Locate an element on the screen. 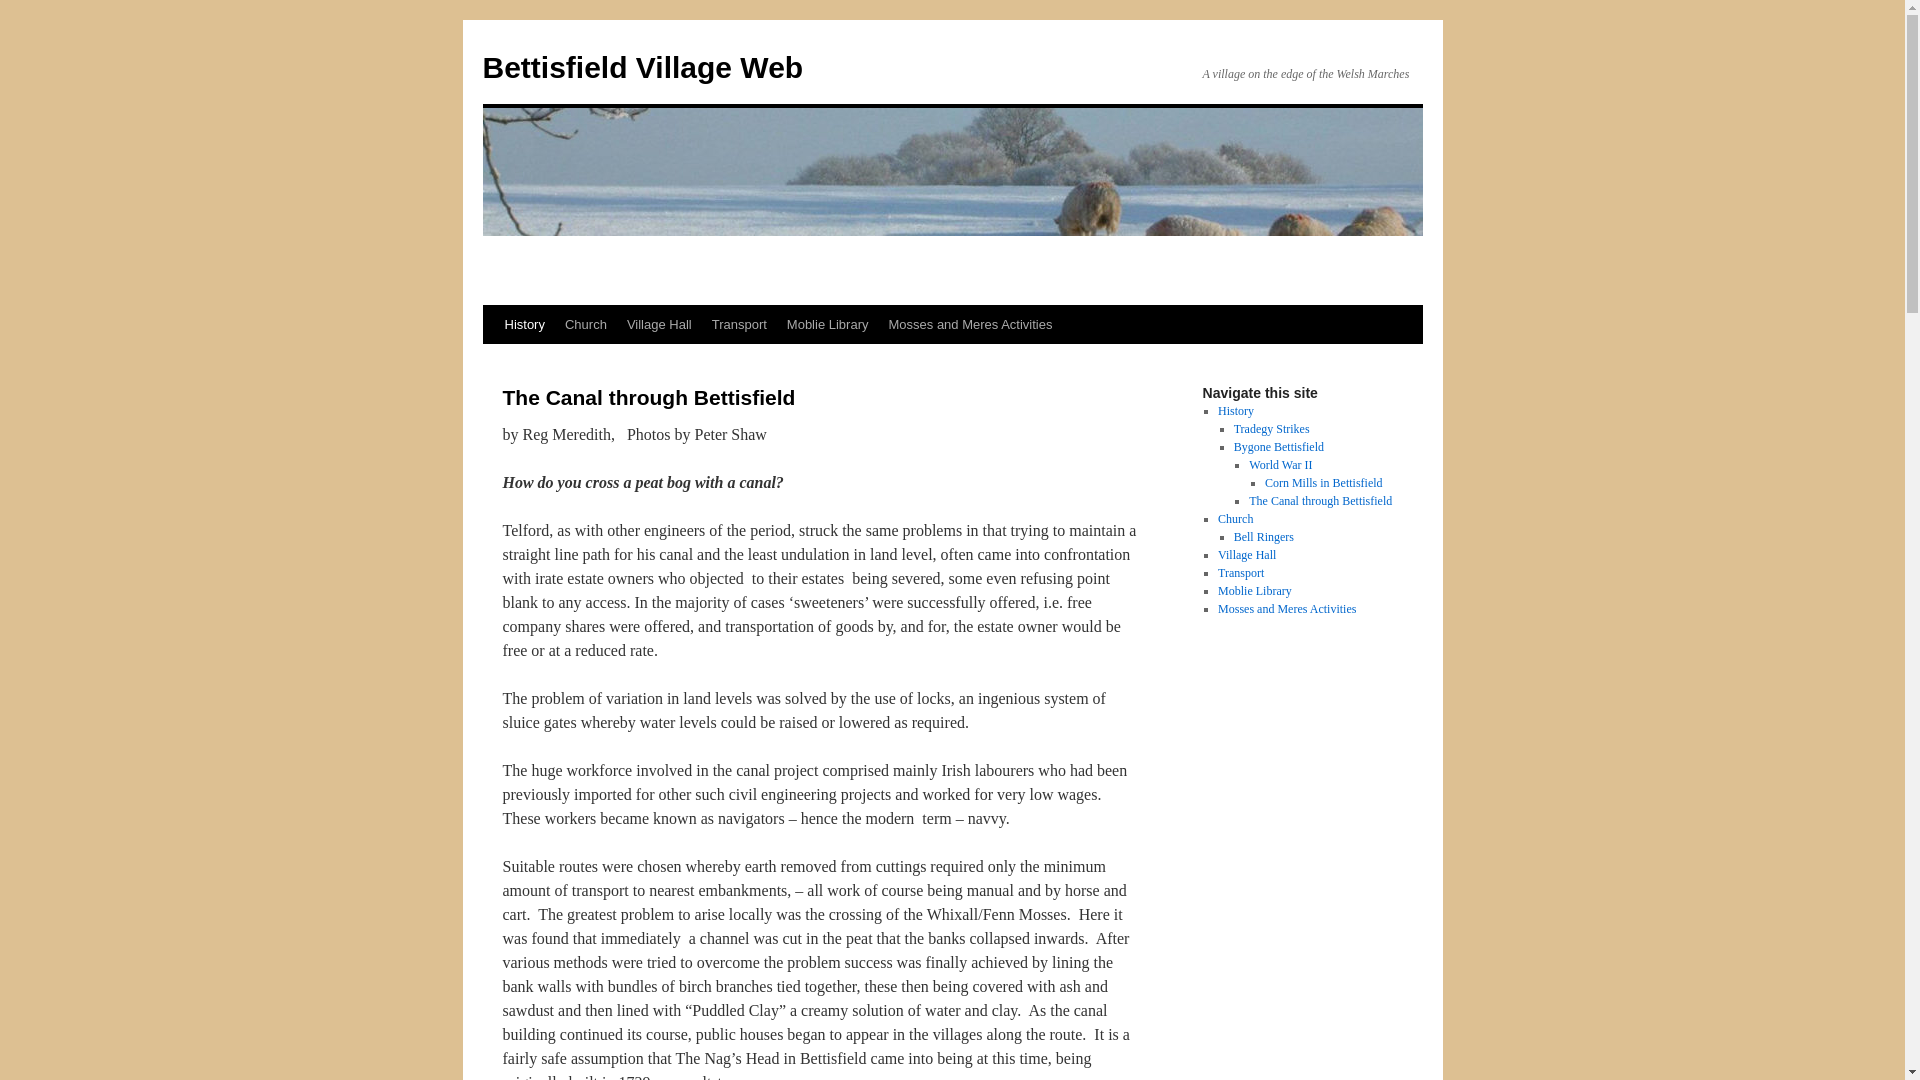 The height and width of the screenshot is (1080, 1920). Moblie Library is located at coordinates (1254, 591).